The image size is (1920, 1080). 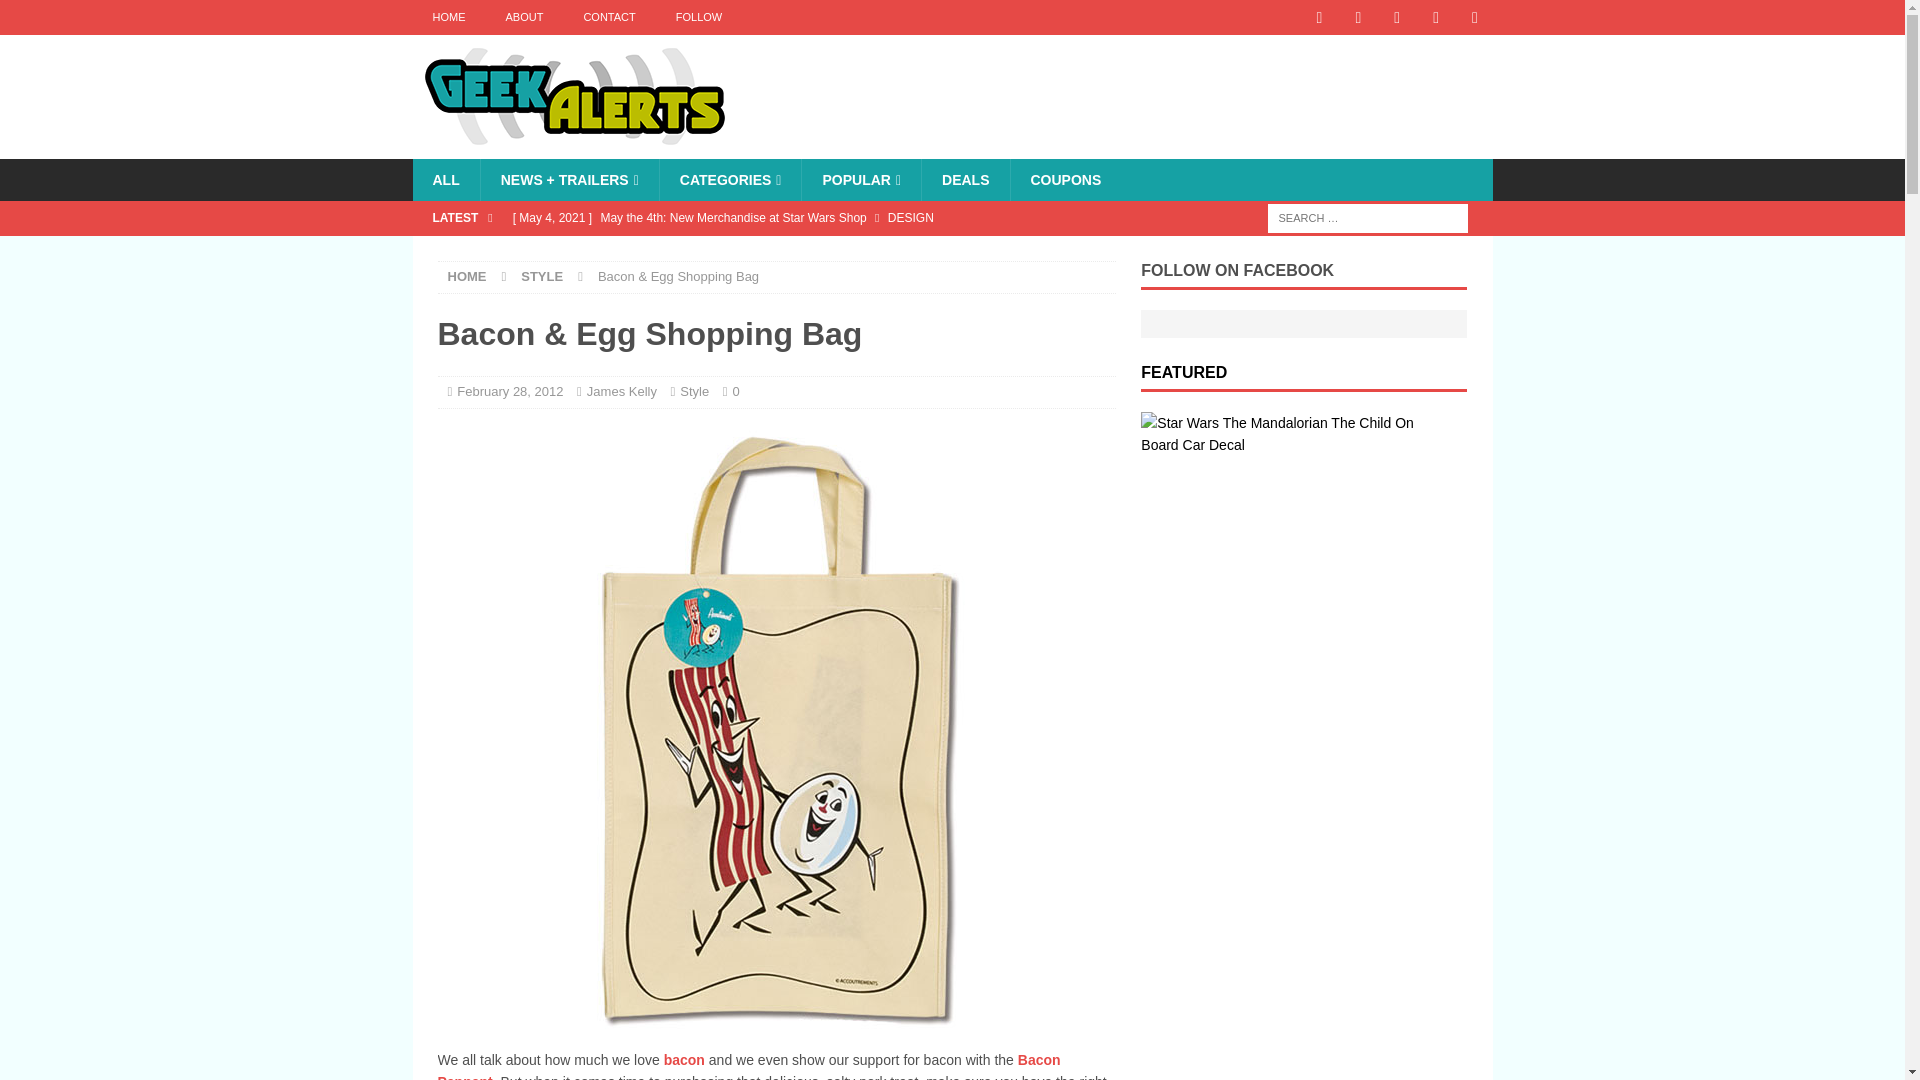 What do you see at coordinates (808, 218) in the screenshot?
I see `May the 4th: New Merchandise at Star Wars Shop` at bounding box center [808, 218].